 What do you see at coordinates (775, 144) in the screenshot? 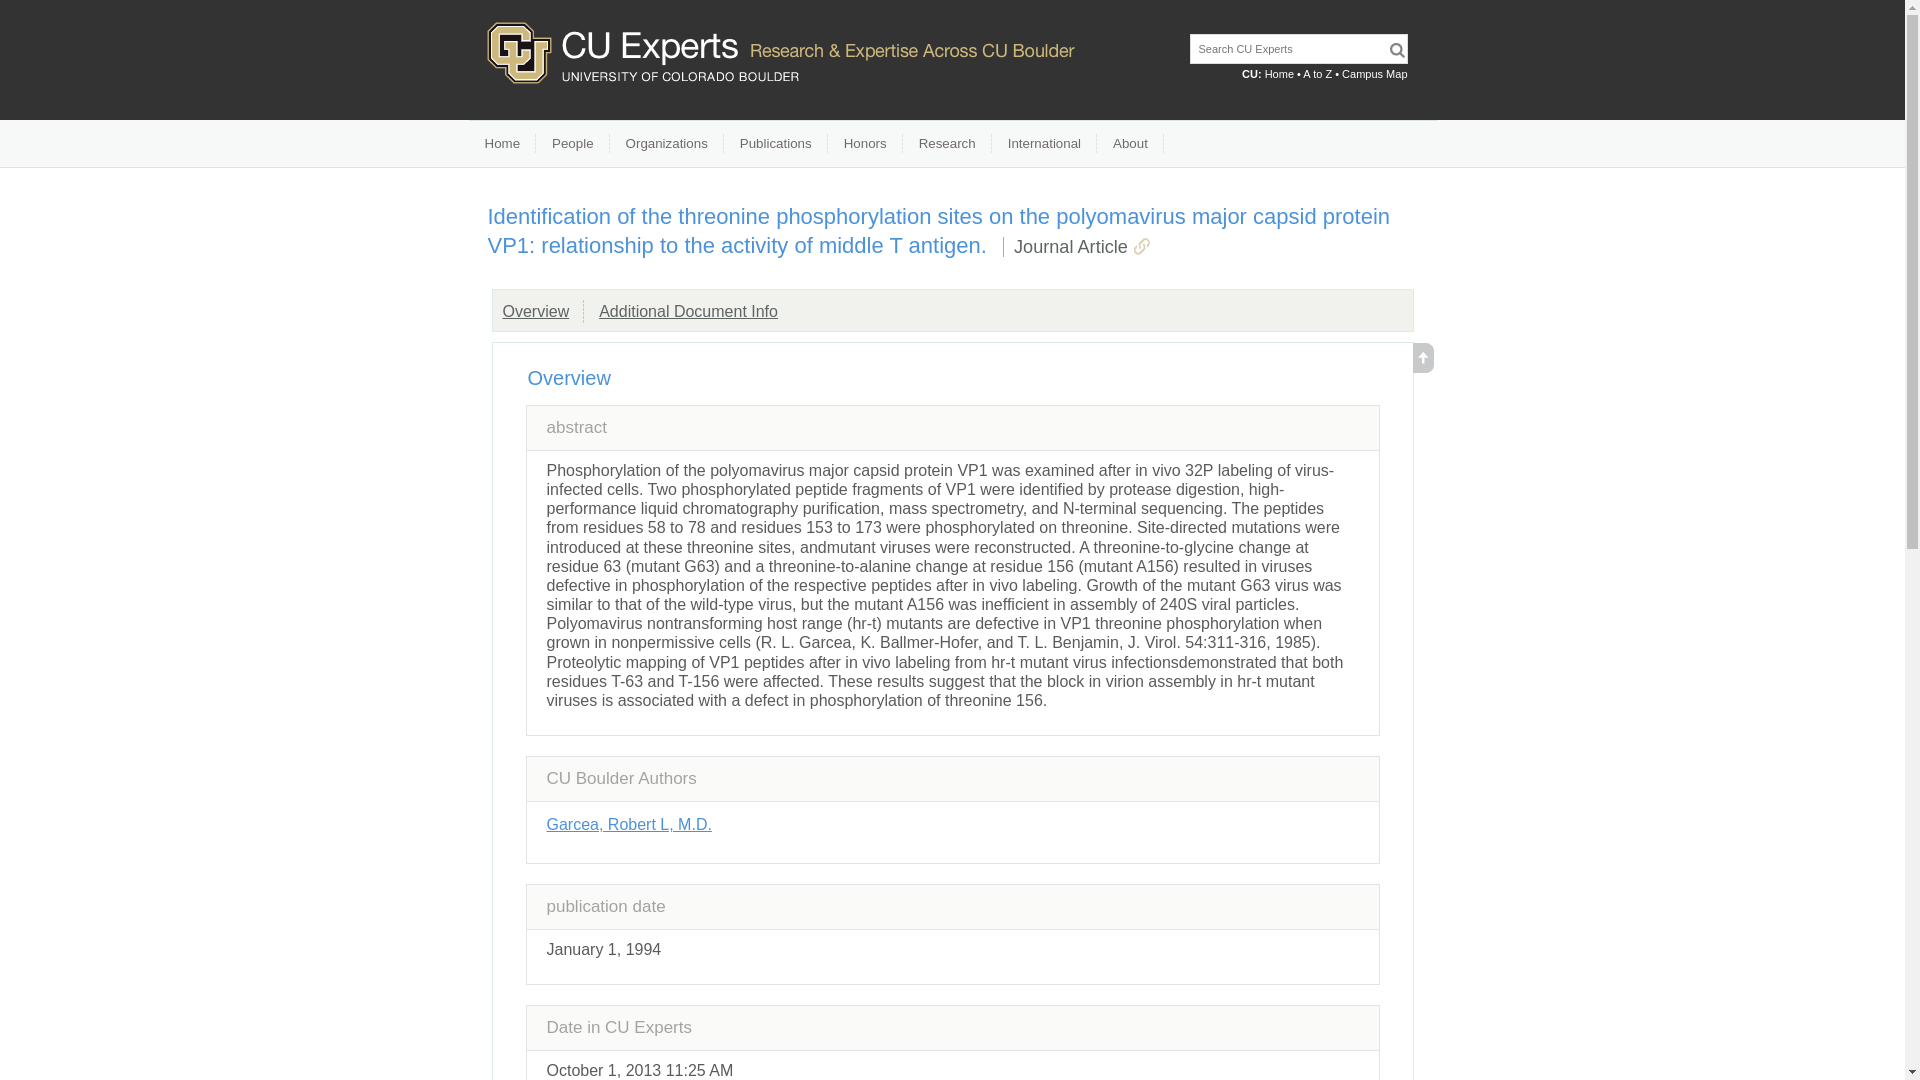
I see `menu item` at bounding box center [775, 144].